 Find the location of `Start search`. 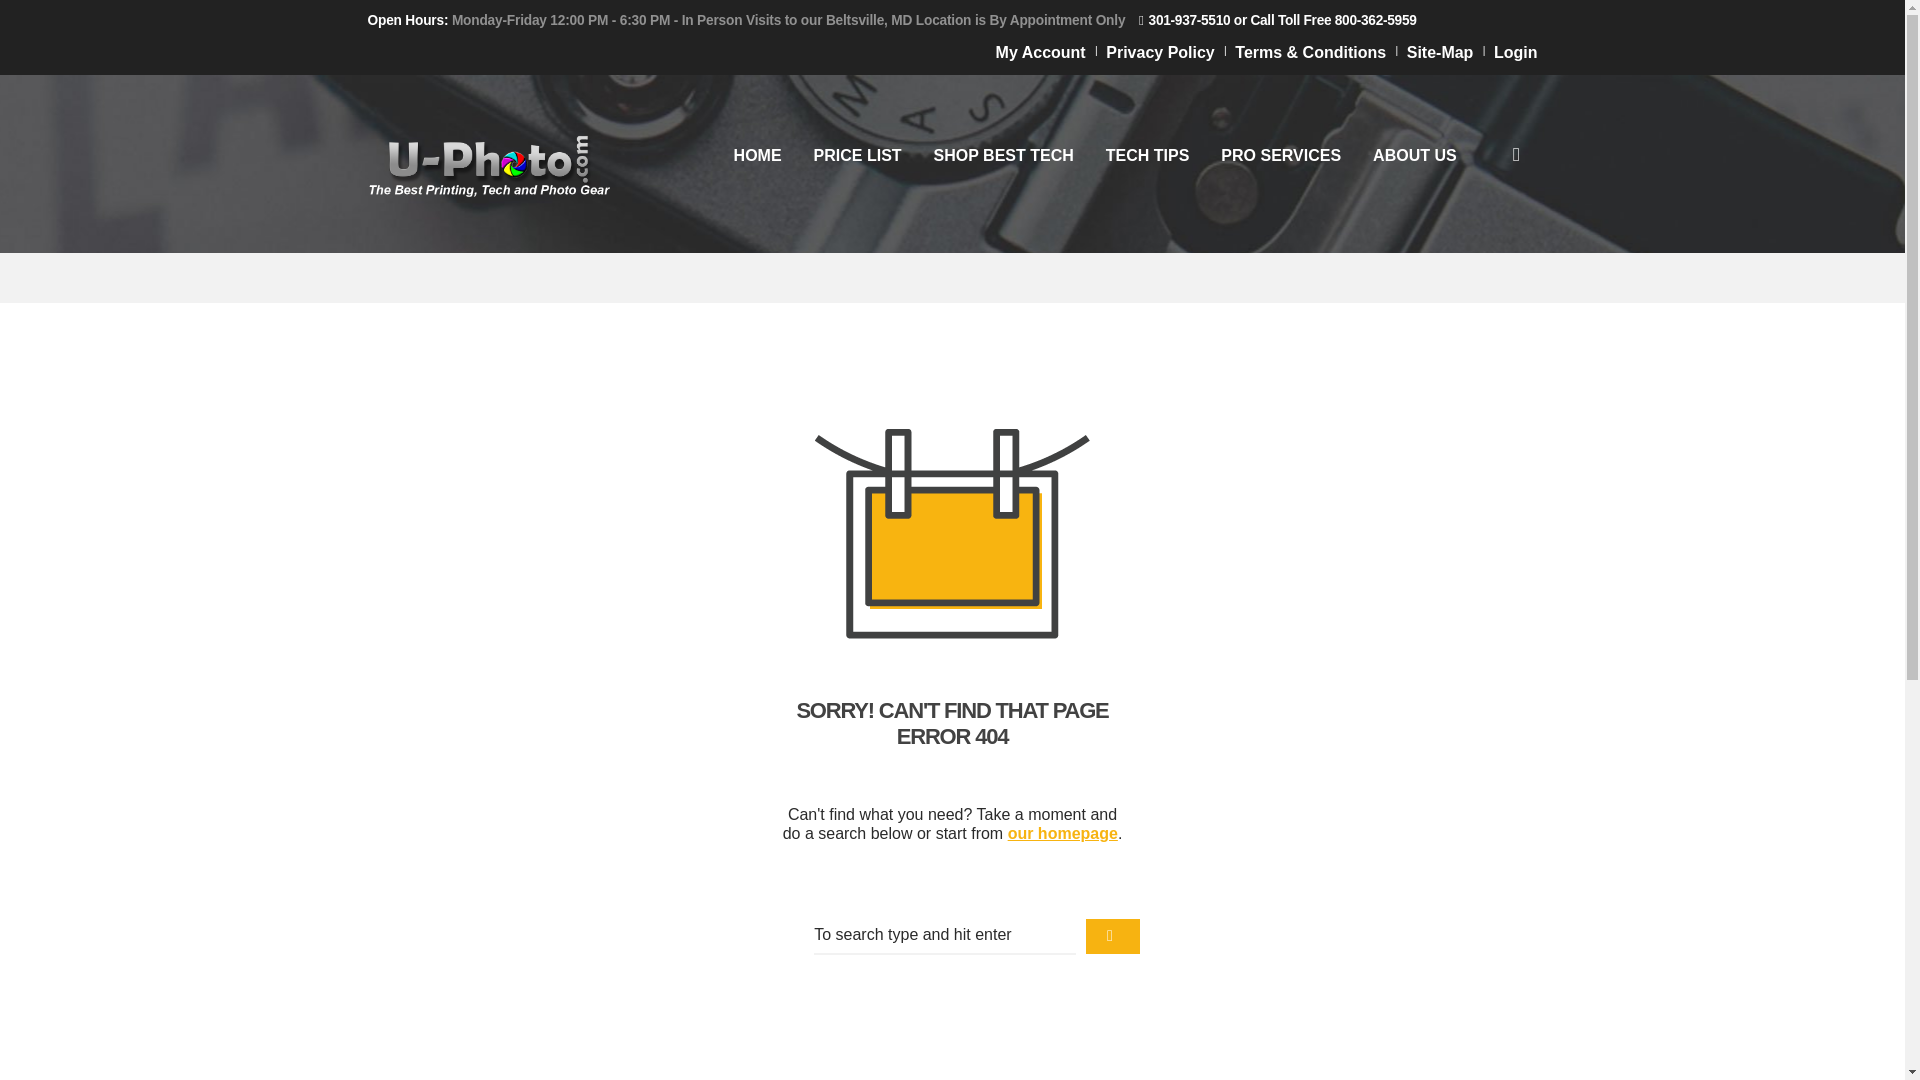

Start search is located at coordinates (1113, 936).